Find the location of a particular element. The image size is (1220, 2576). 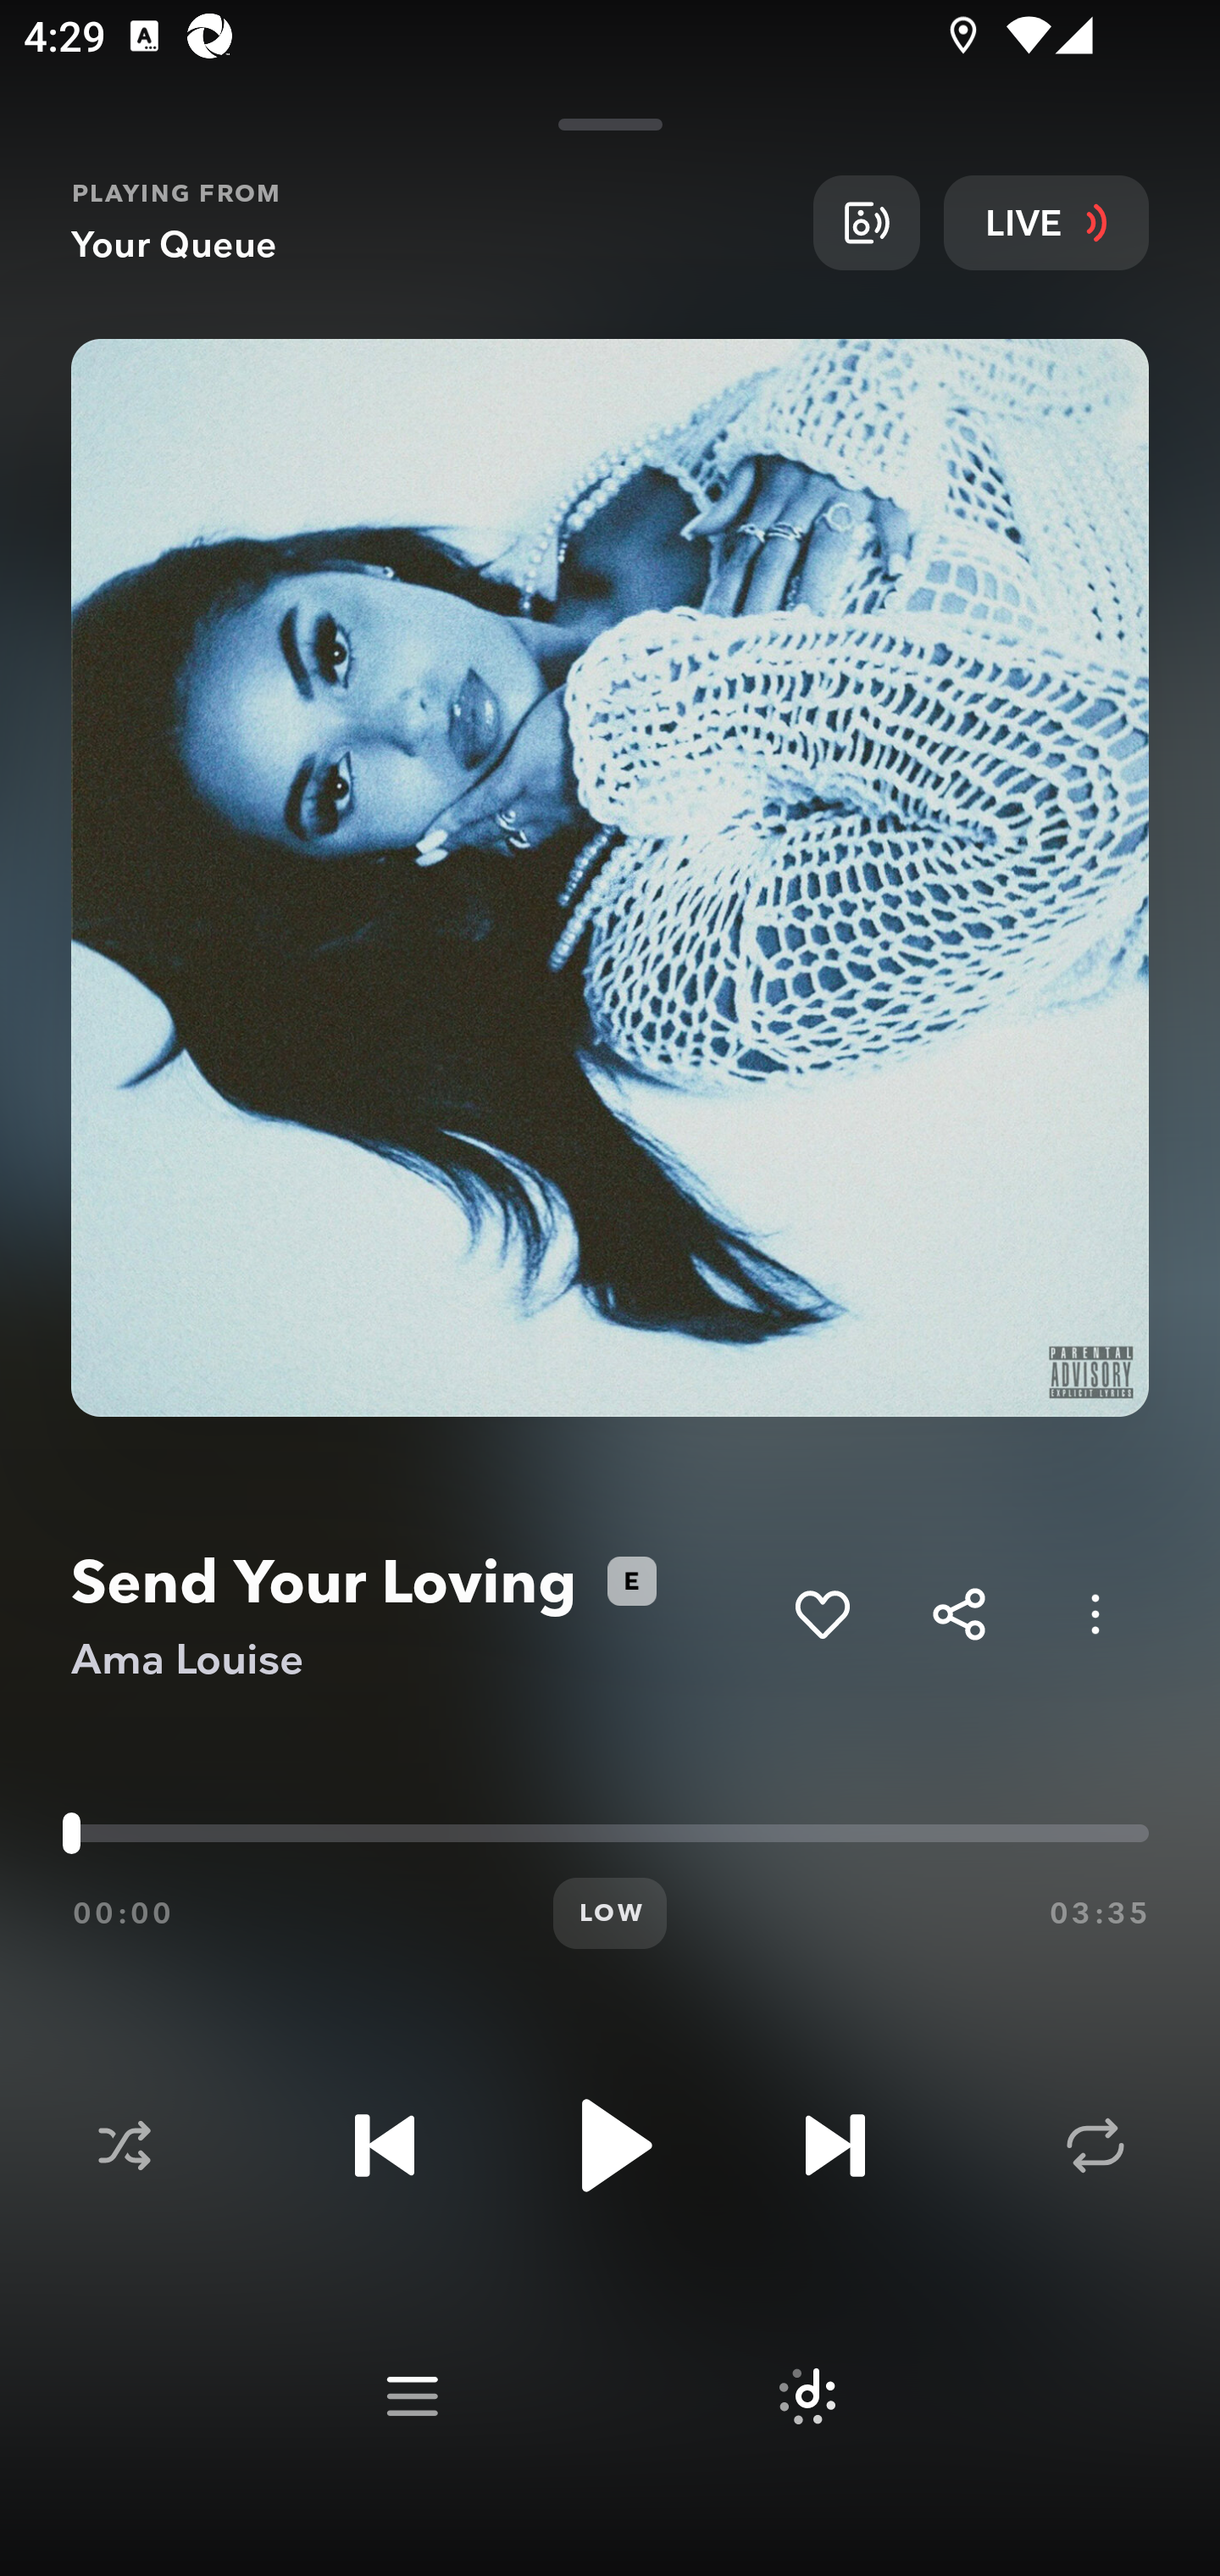

Play is located at coordinates (610, 2146).